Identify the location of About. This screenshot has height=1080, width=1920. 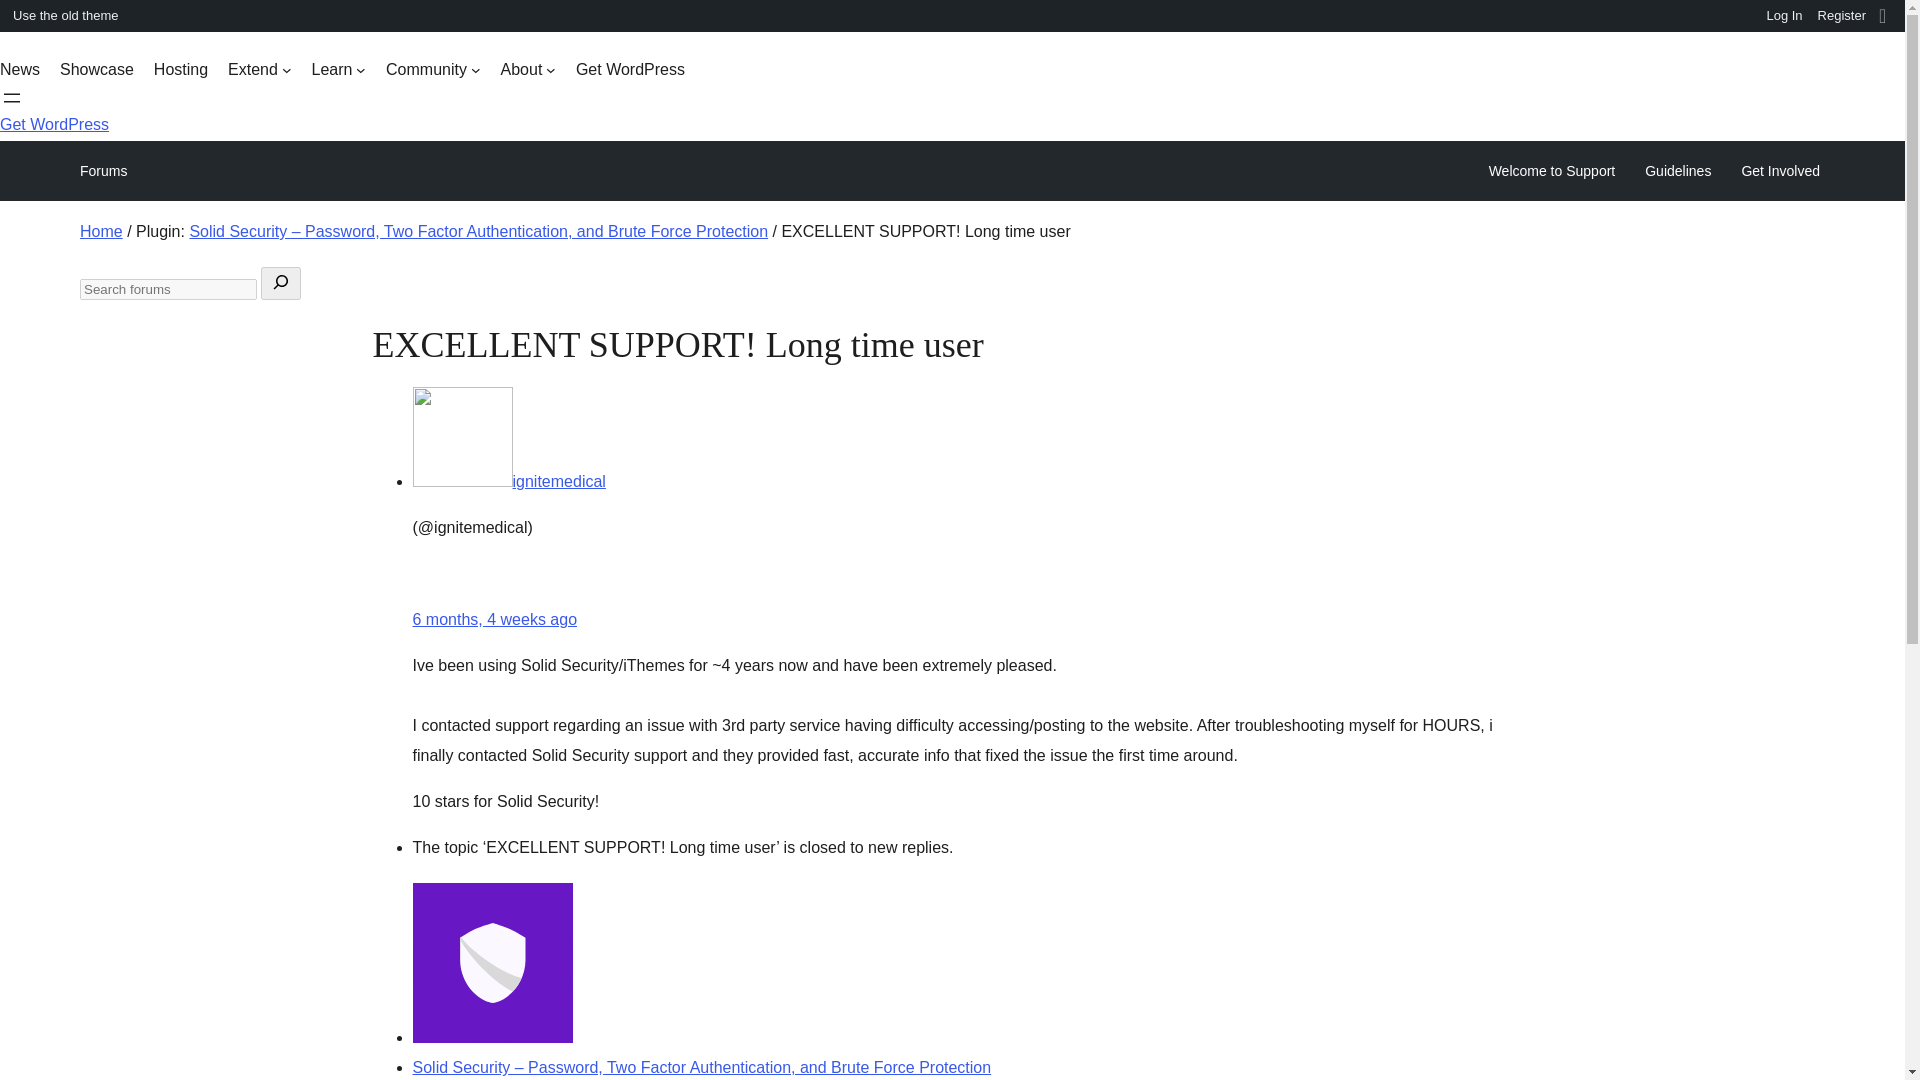
(528, 70).